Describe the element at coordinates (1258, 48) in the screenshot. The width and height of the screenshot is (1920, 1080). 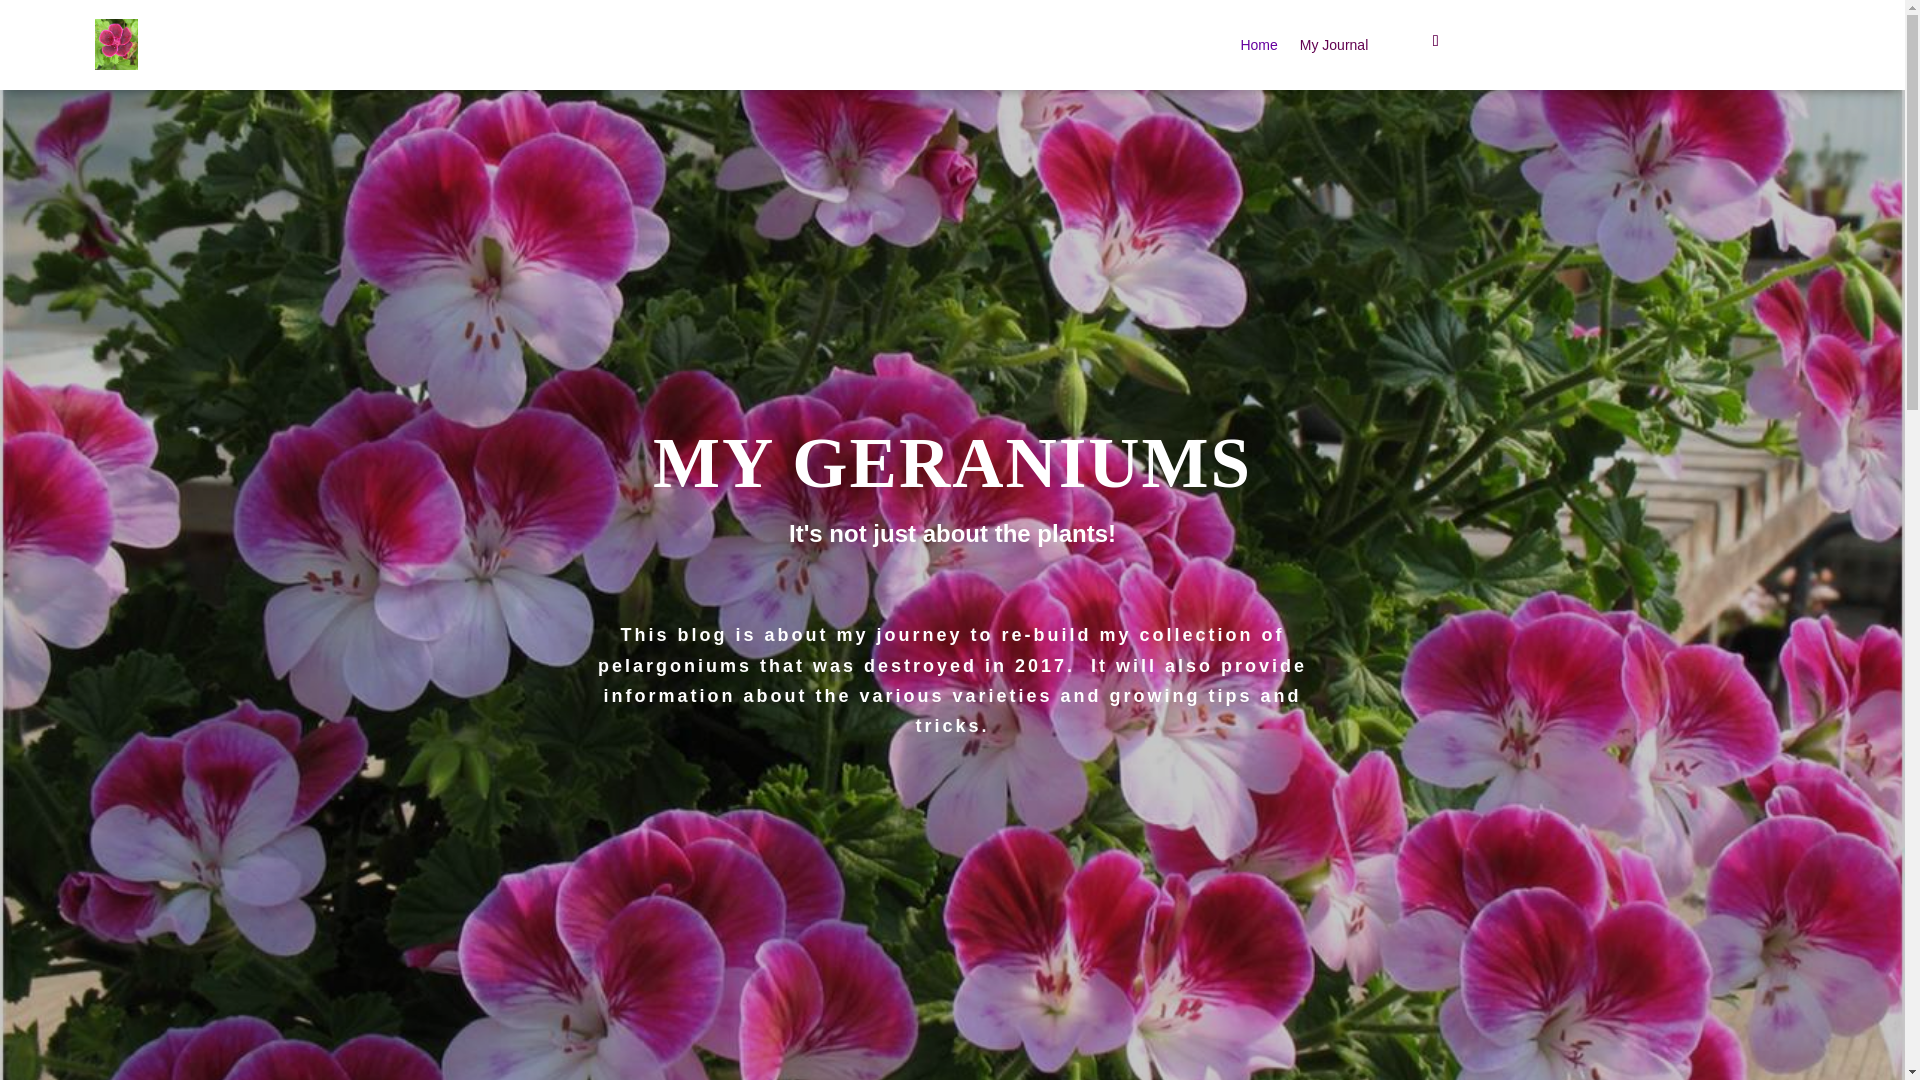
I see `Home` at that location.